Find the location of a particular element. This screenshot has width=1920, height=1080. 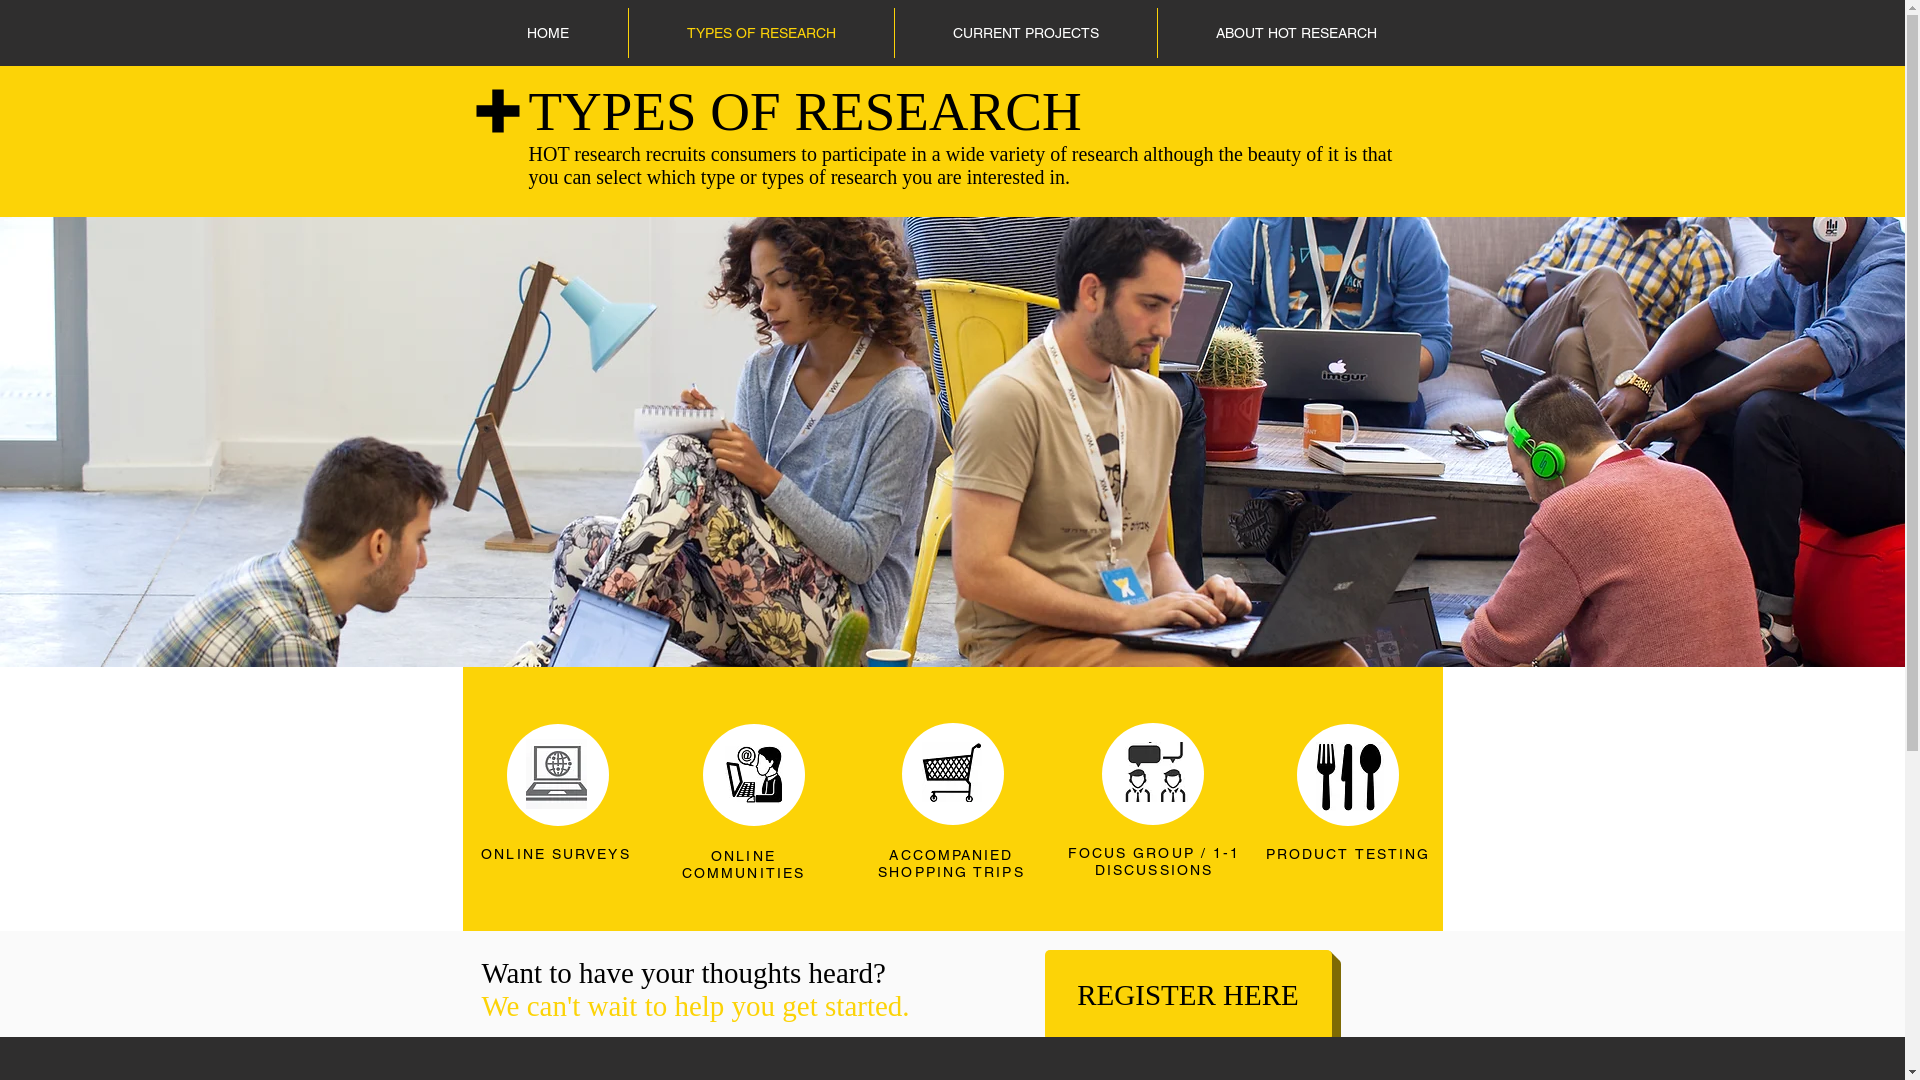

REGISTER HERE is located at coordinates (1188, 996).